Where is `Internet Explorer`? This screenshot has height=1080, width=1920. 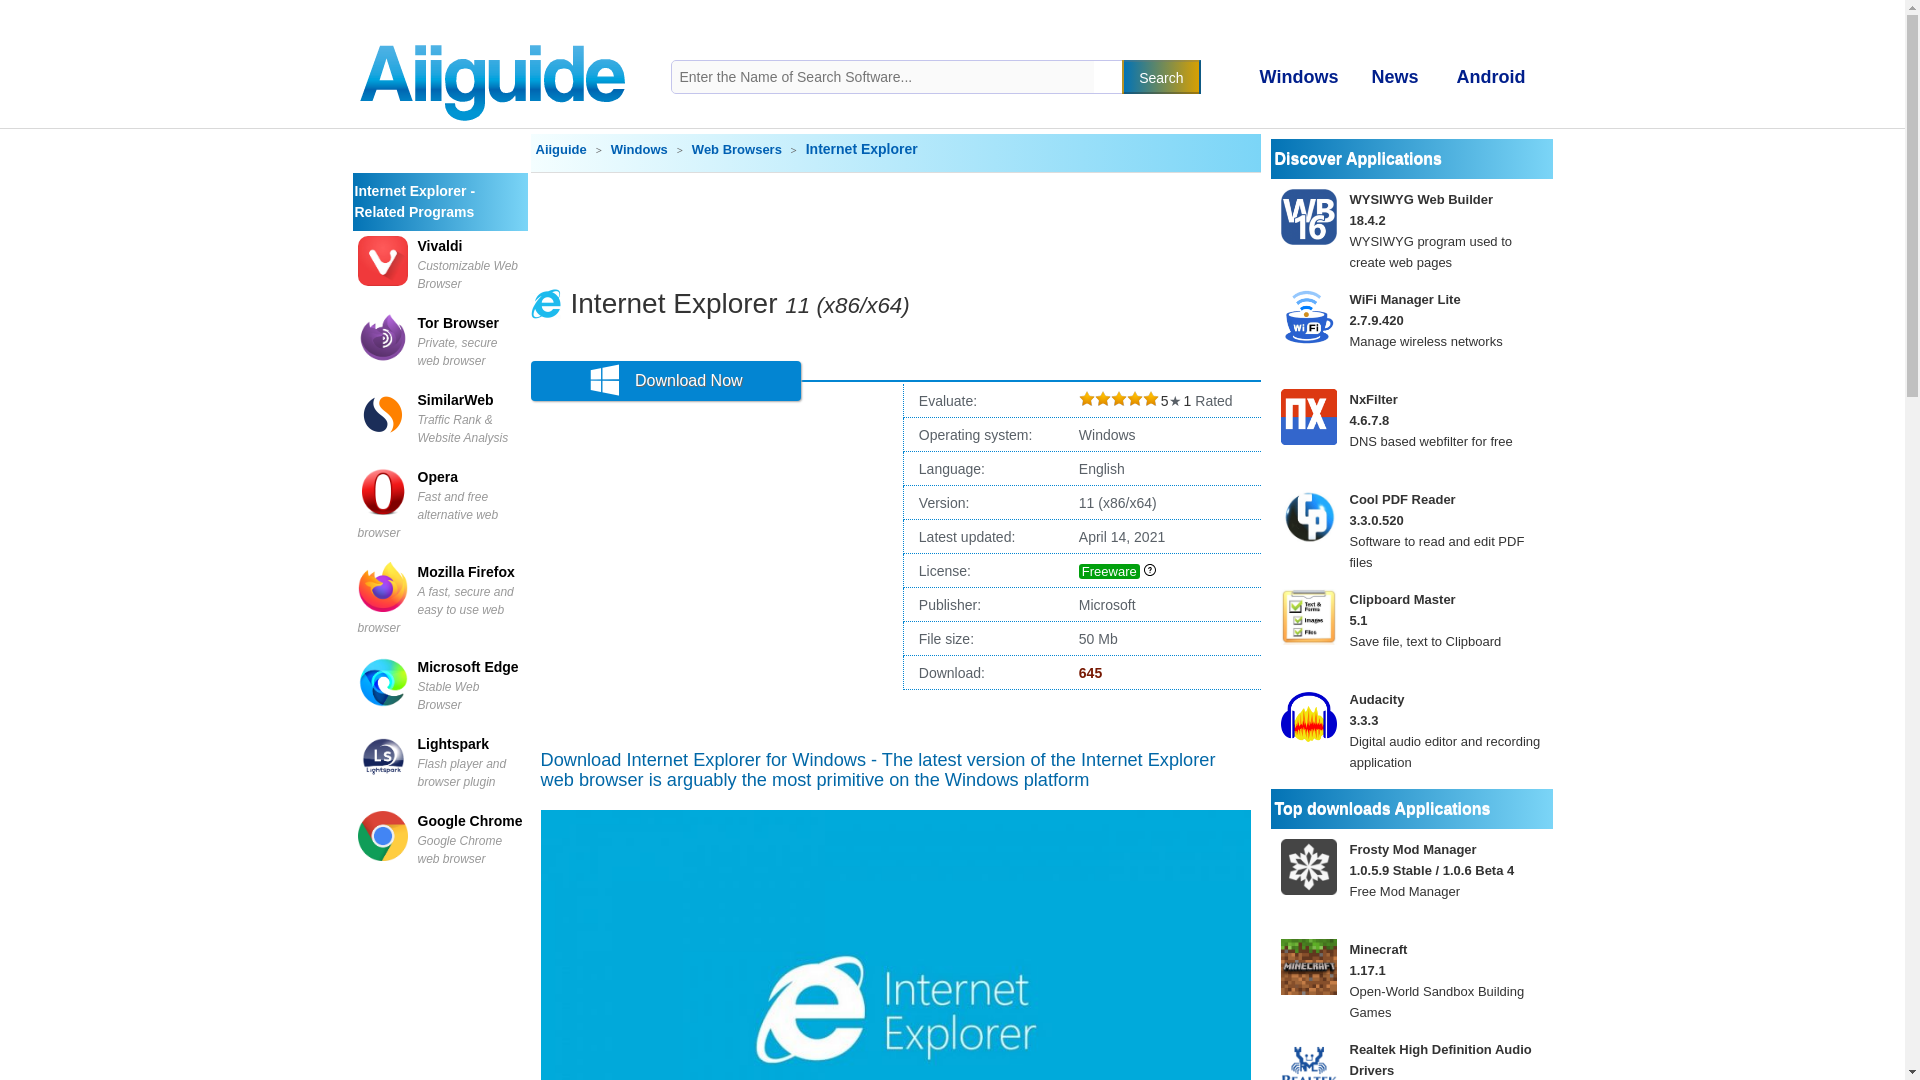
Internet Explorer is located at coordinates (674, 303).